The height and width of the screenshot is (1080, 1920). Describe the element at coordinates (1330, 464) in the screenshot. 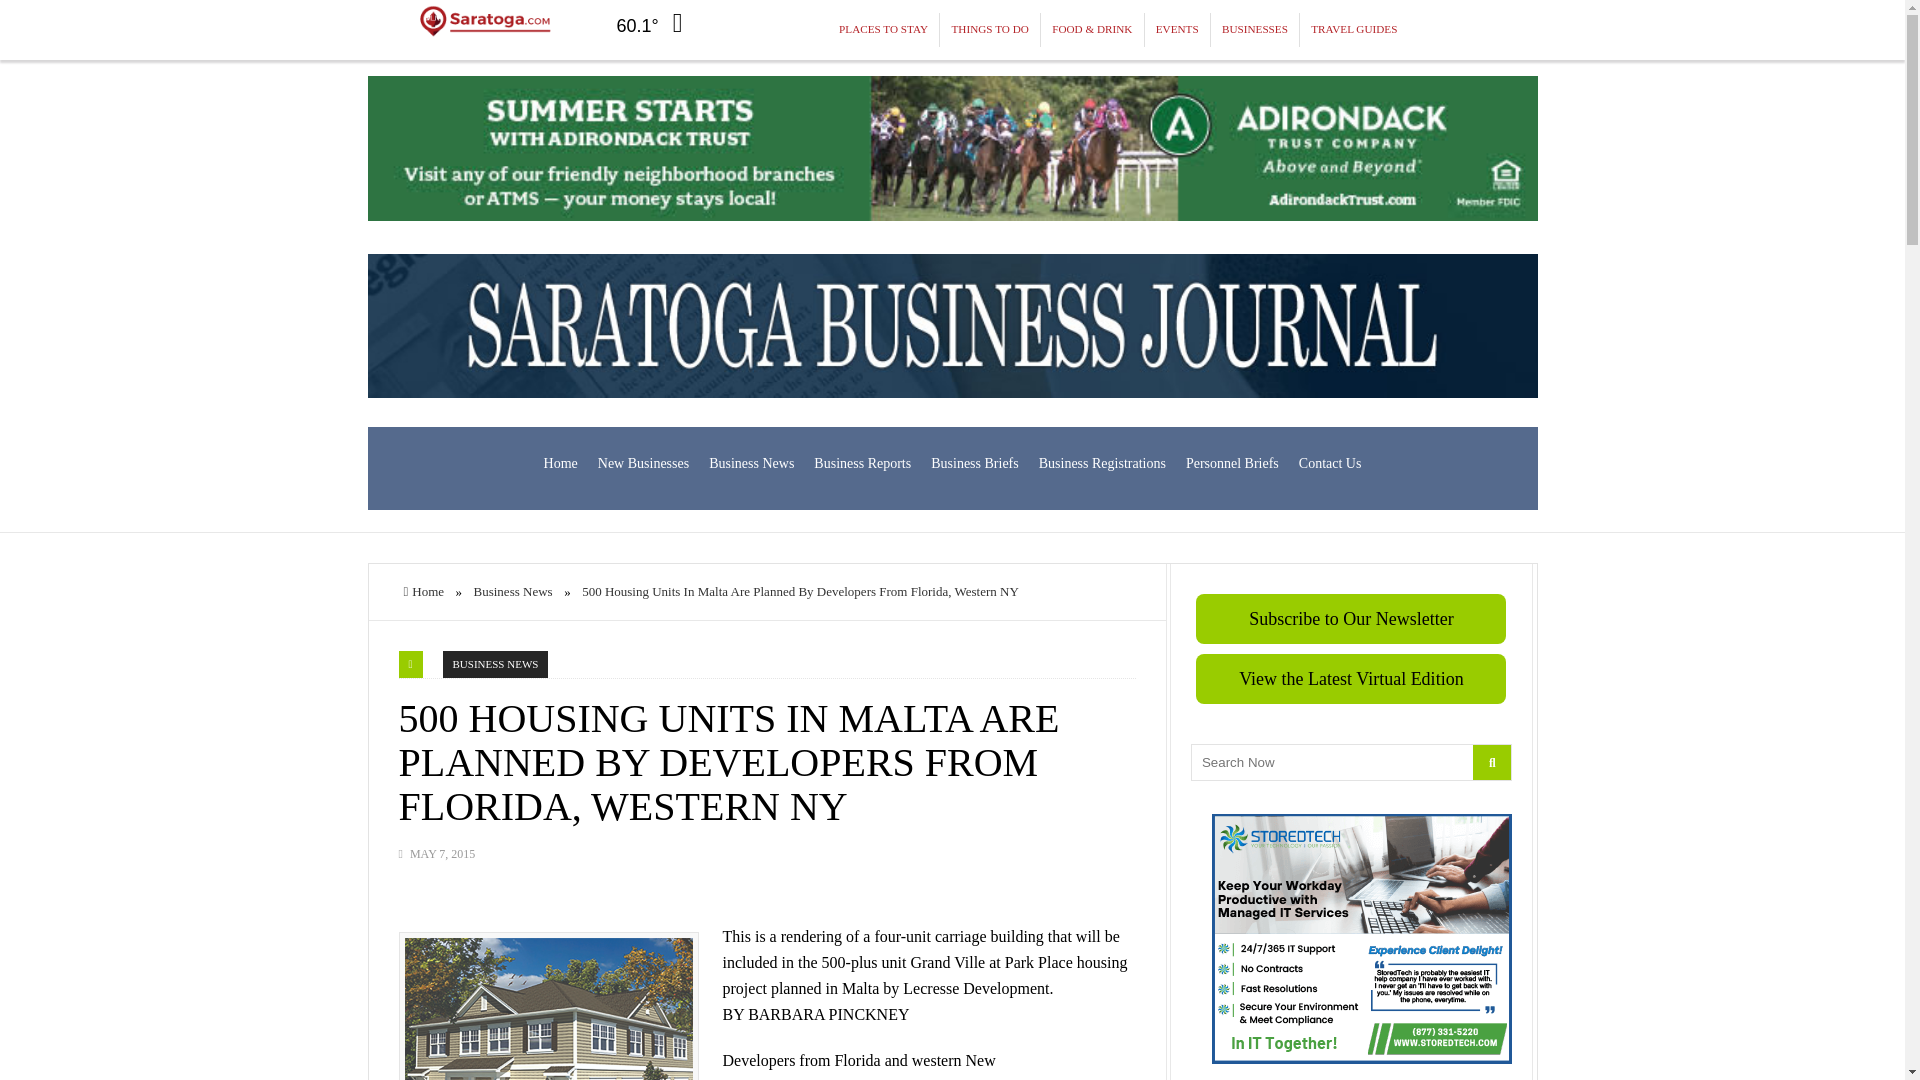

I see `Contact Us` at that location.